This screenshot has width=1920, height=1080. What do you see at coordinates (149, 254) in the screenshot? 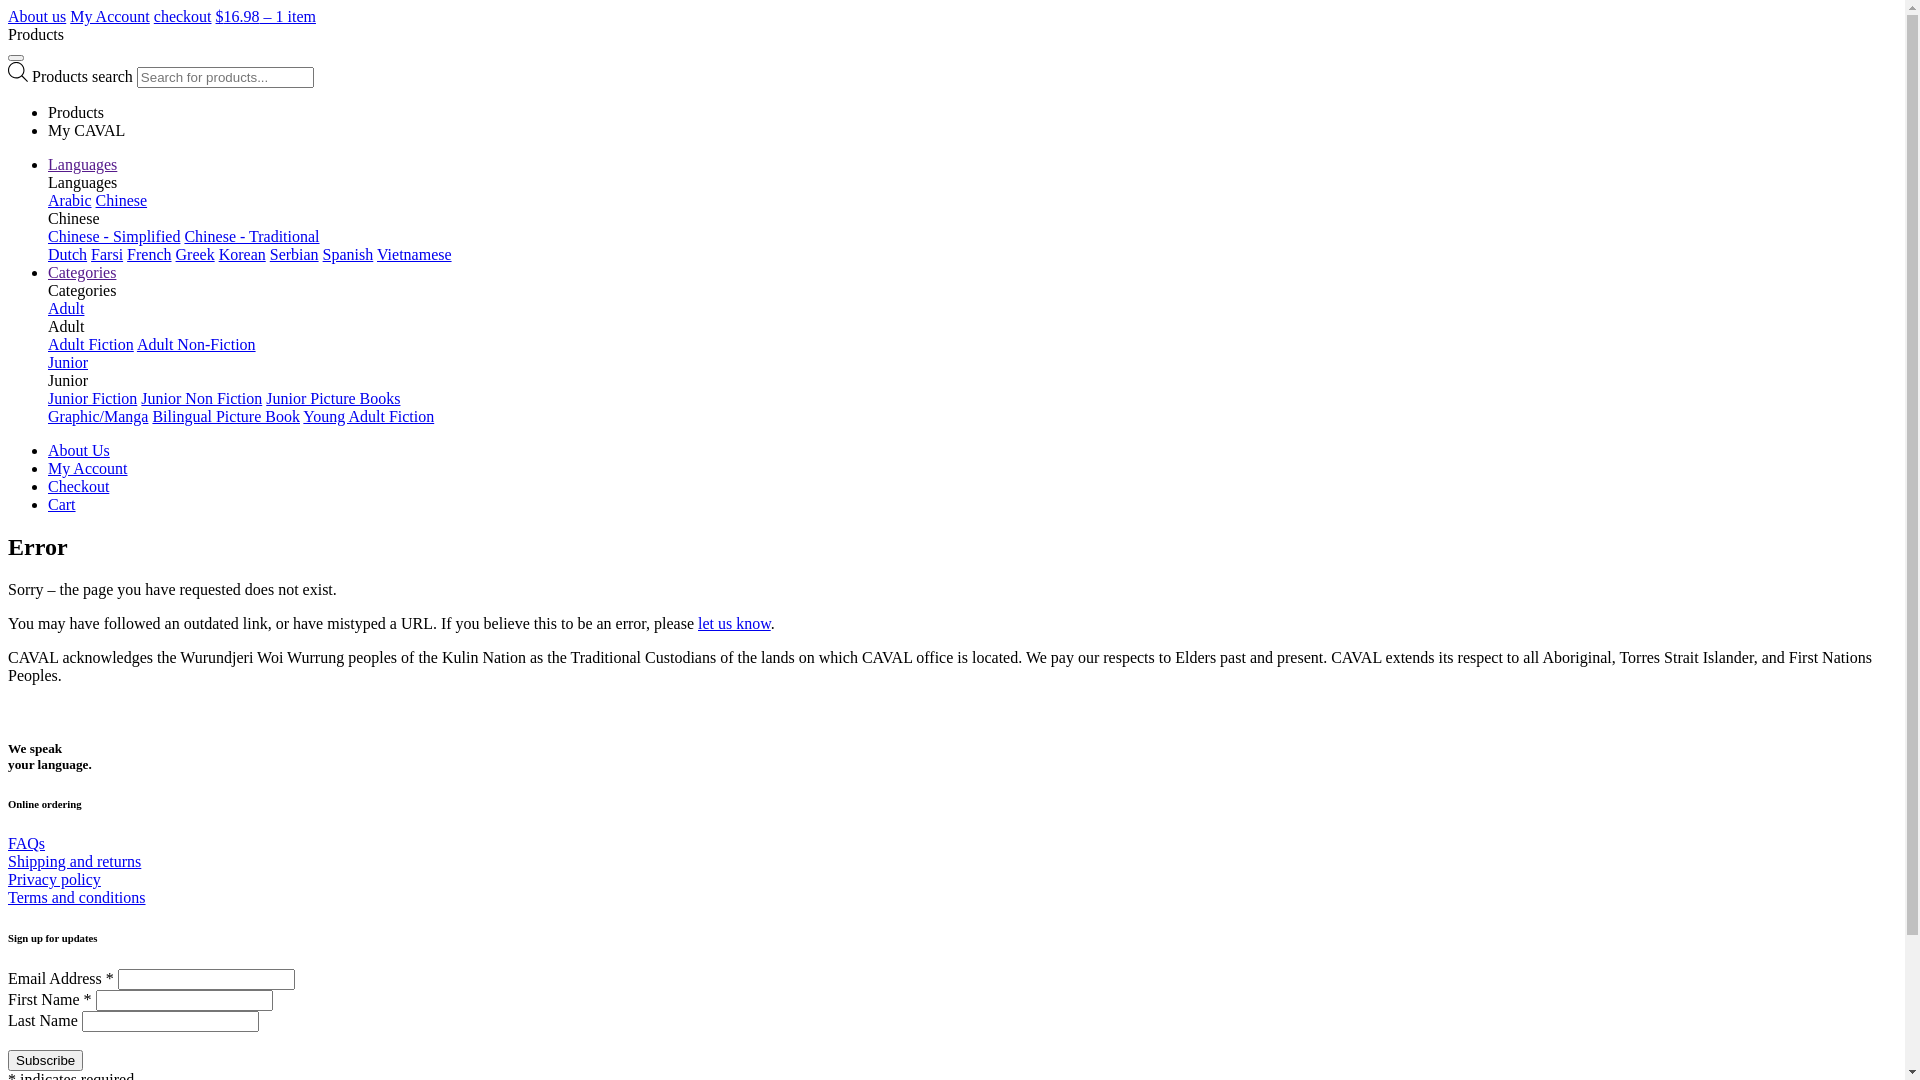
I see `French` at bounding box center [149, 254].